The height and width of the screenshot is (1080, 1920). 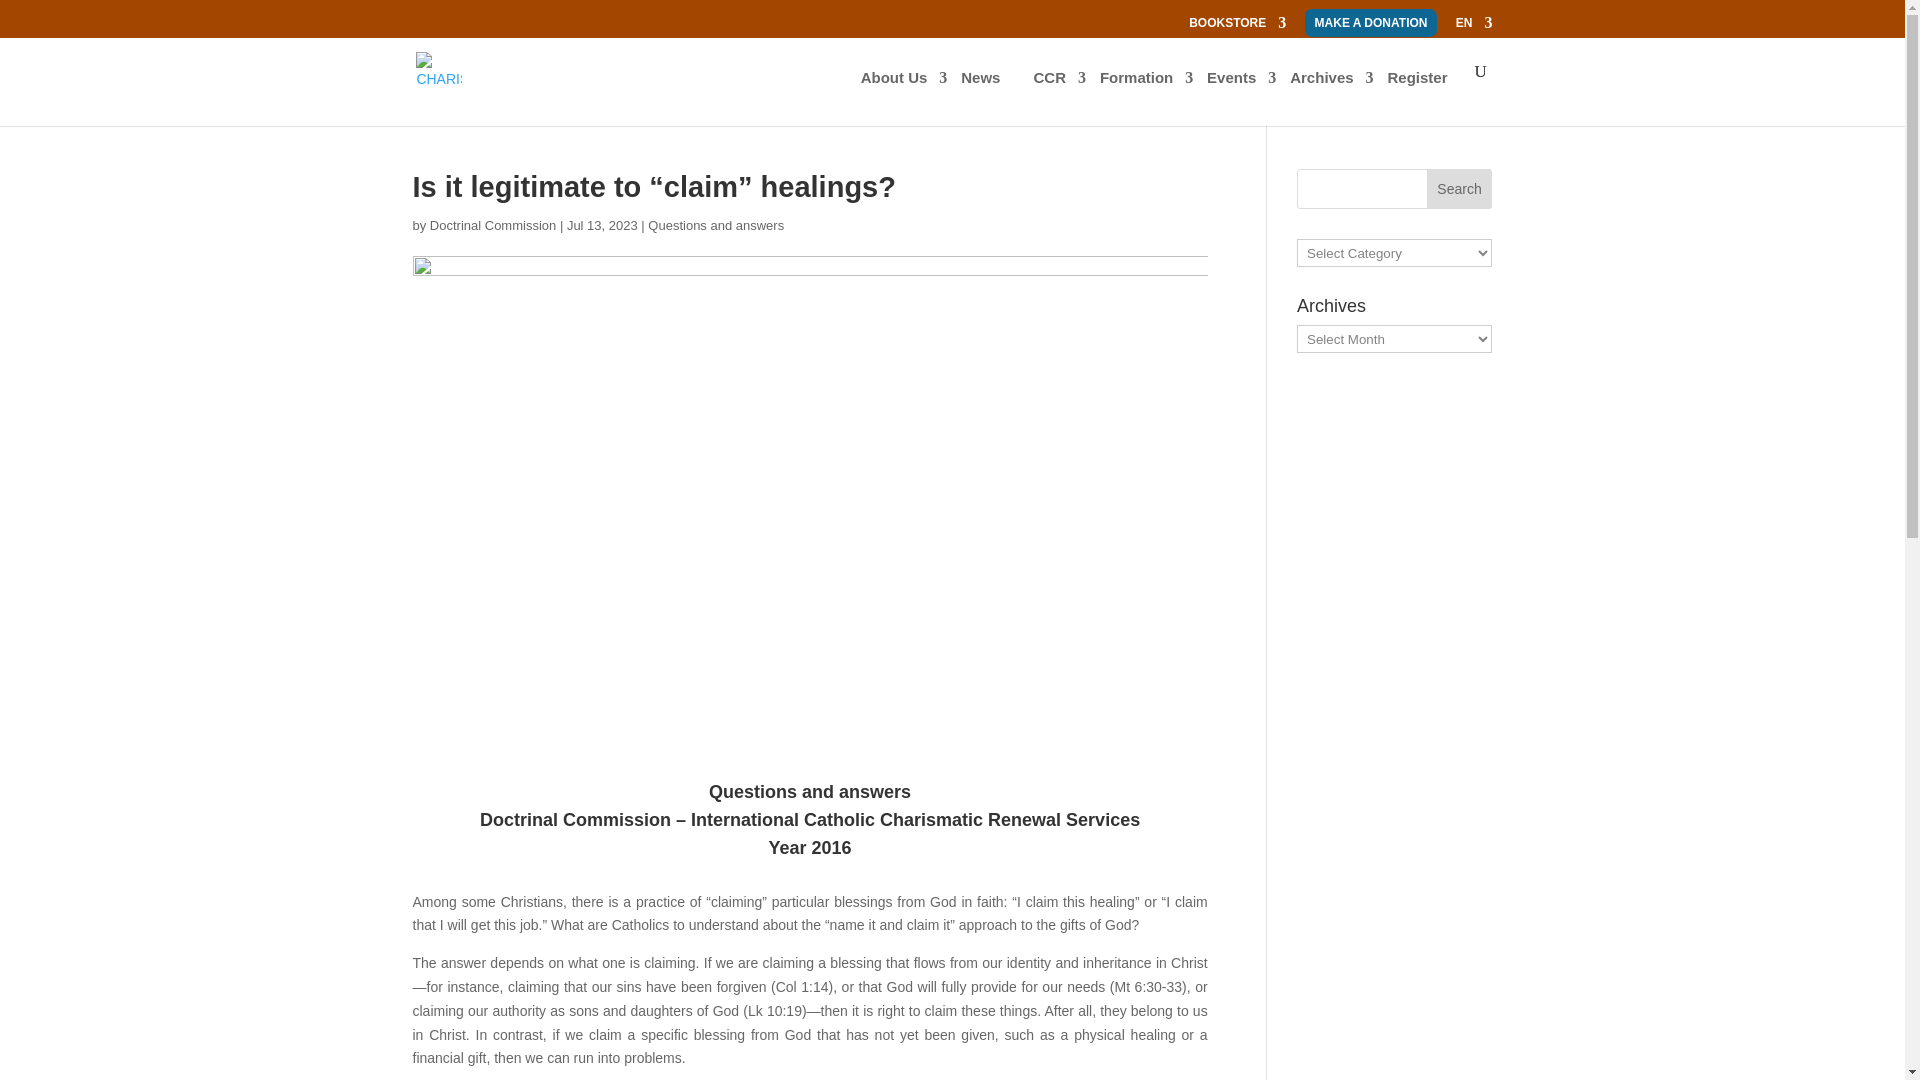 I want to click on Posts by Doctrinal Commission, so click(x=493, y=226).